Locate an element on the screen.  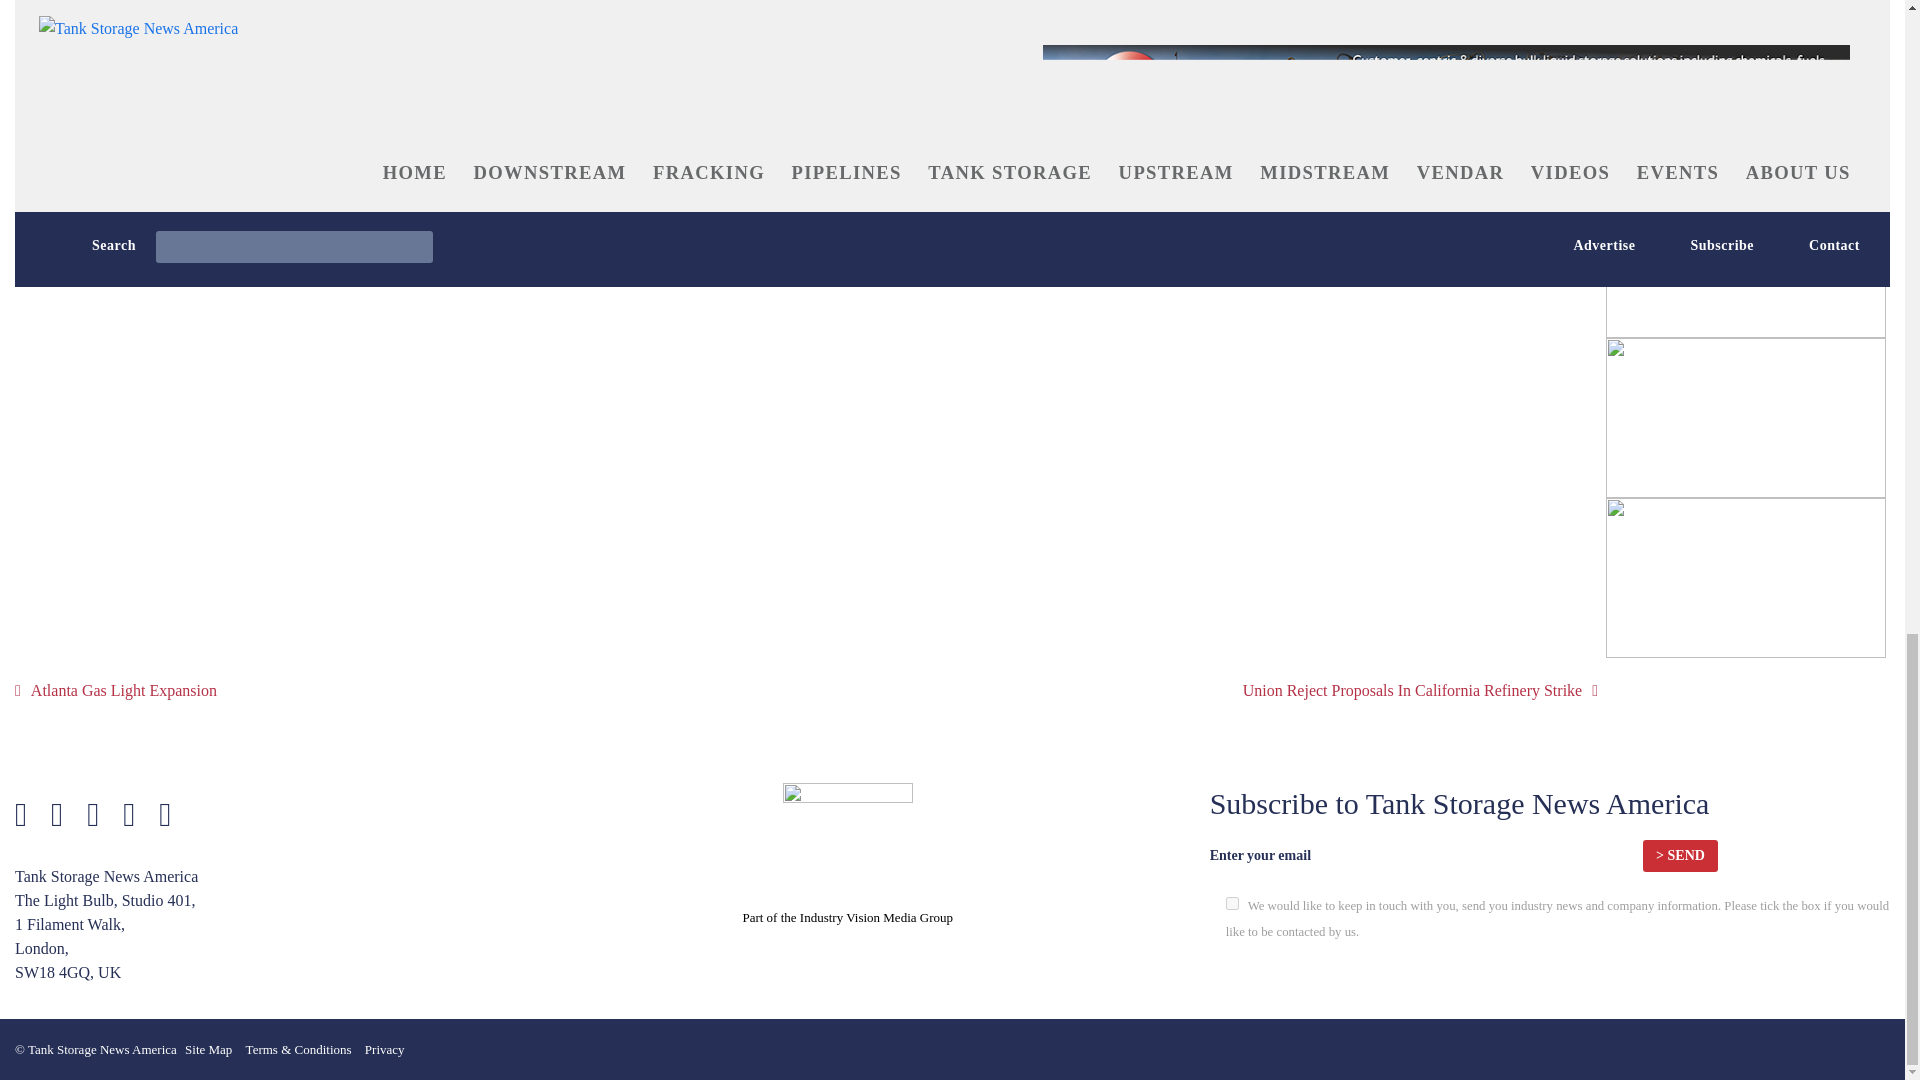
LinkedIn is located at coordinates (414, 154).